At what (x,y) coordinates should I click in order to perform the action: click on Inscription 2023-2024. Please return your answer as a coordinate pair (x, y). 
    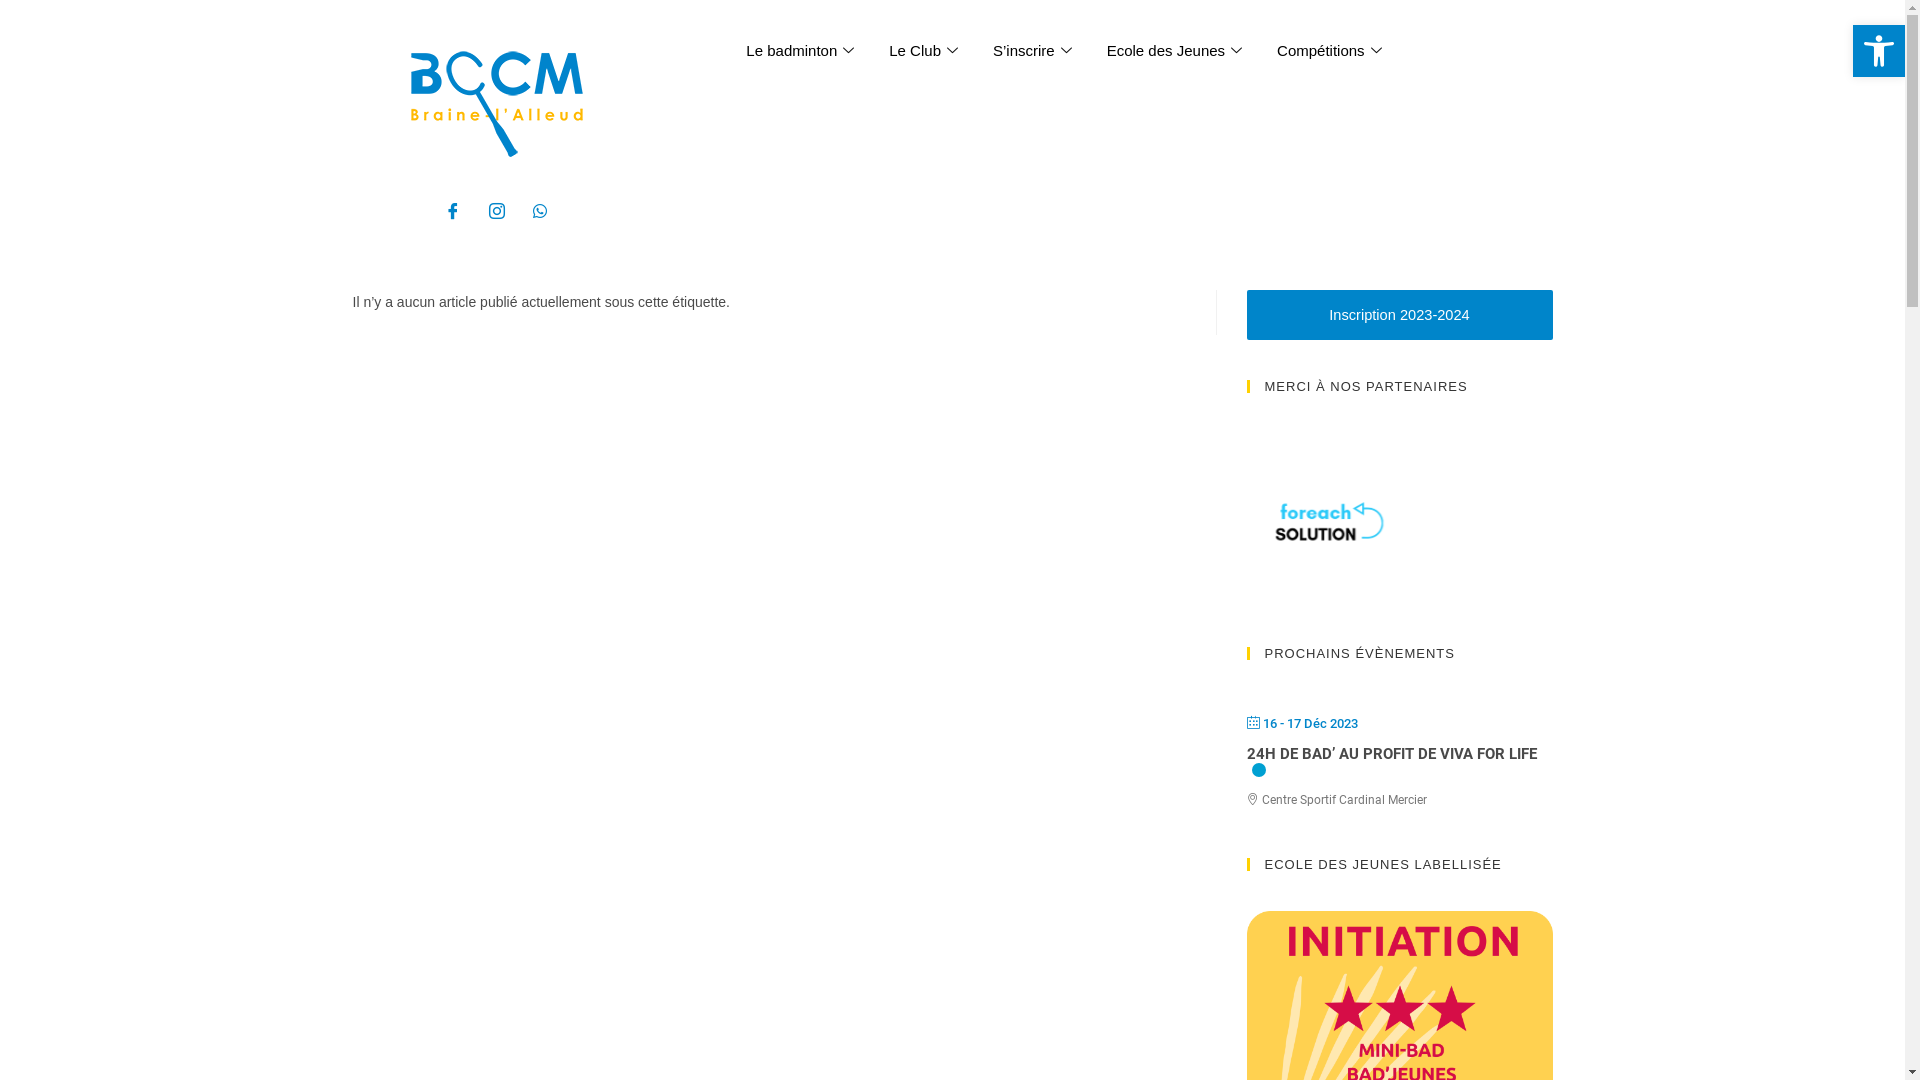
    Looking at the image, I should click on (1399, 315).